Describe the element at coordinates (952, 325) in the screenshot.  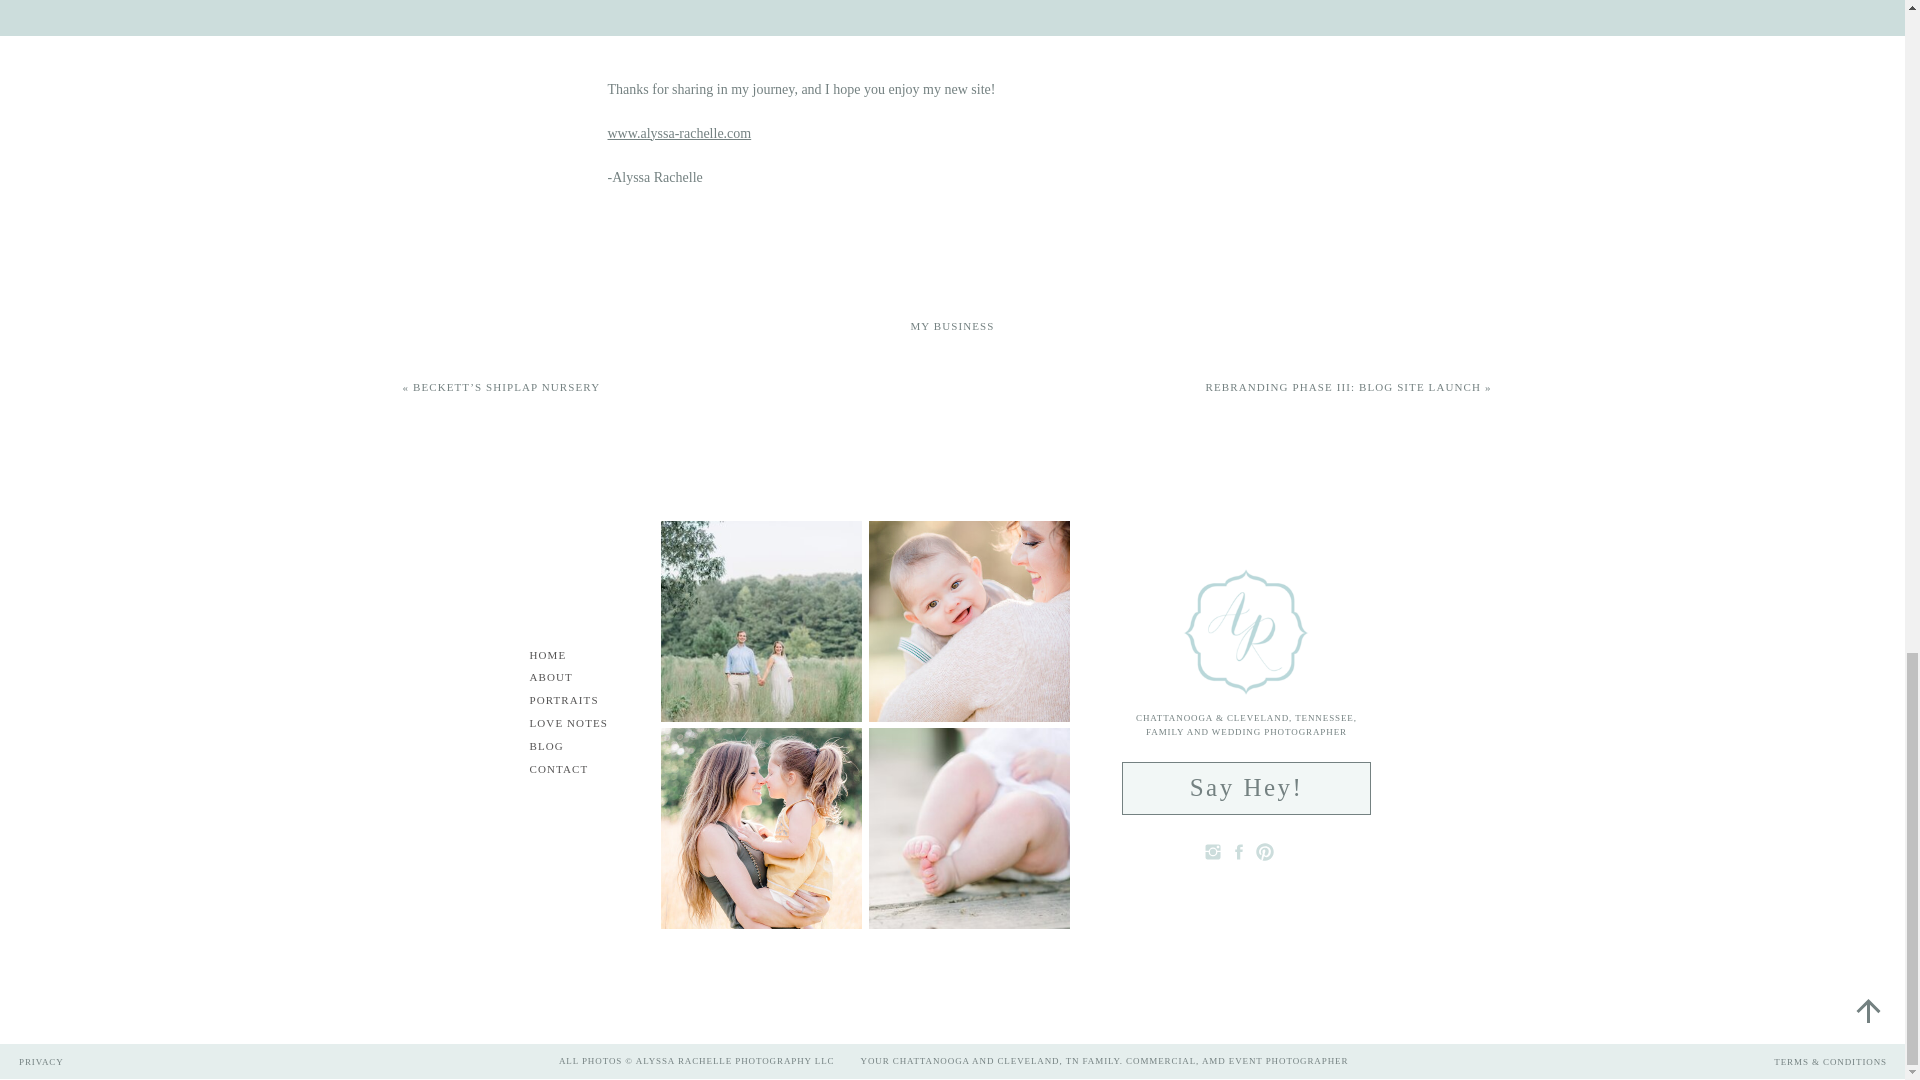
I see `MY BUSINESS` at that location.